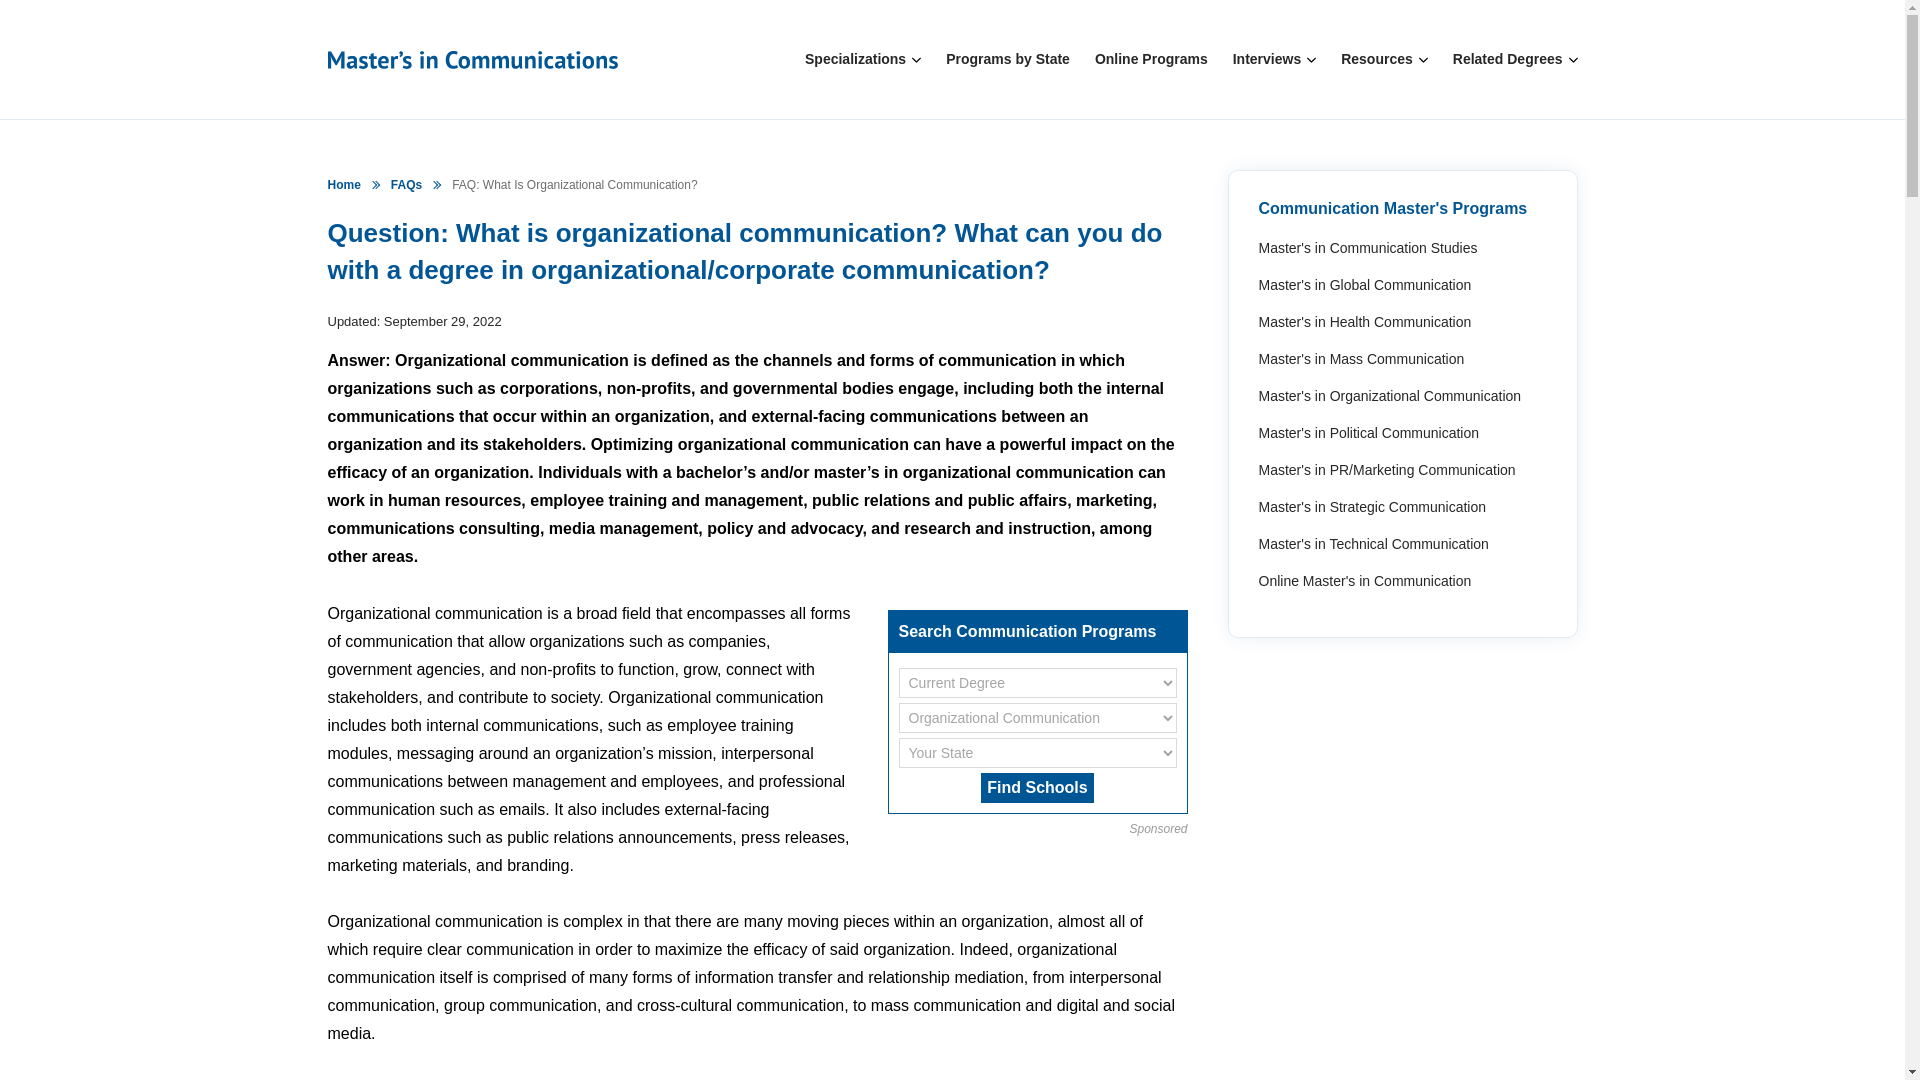 The height and width of the screenshot is (1080, 1920). I want to click on Home, so click(344, 185).